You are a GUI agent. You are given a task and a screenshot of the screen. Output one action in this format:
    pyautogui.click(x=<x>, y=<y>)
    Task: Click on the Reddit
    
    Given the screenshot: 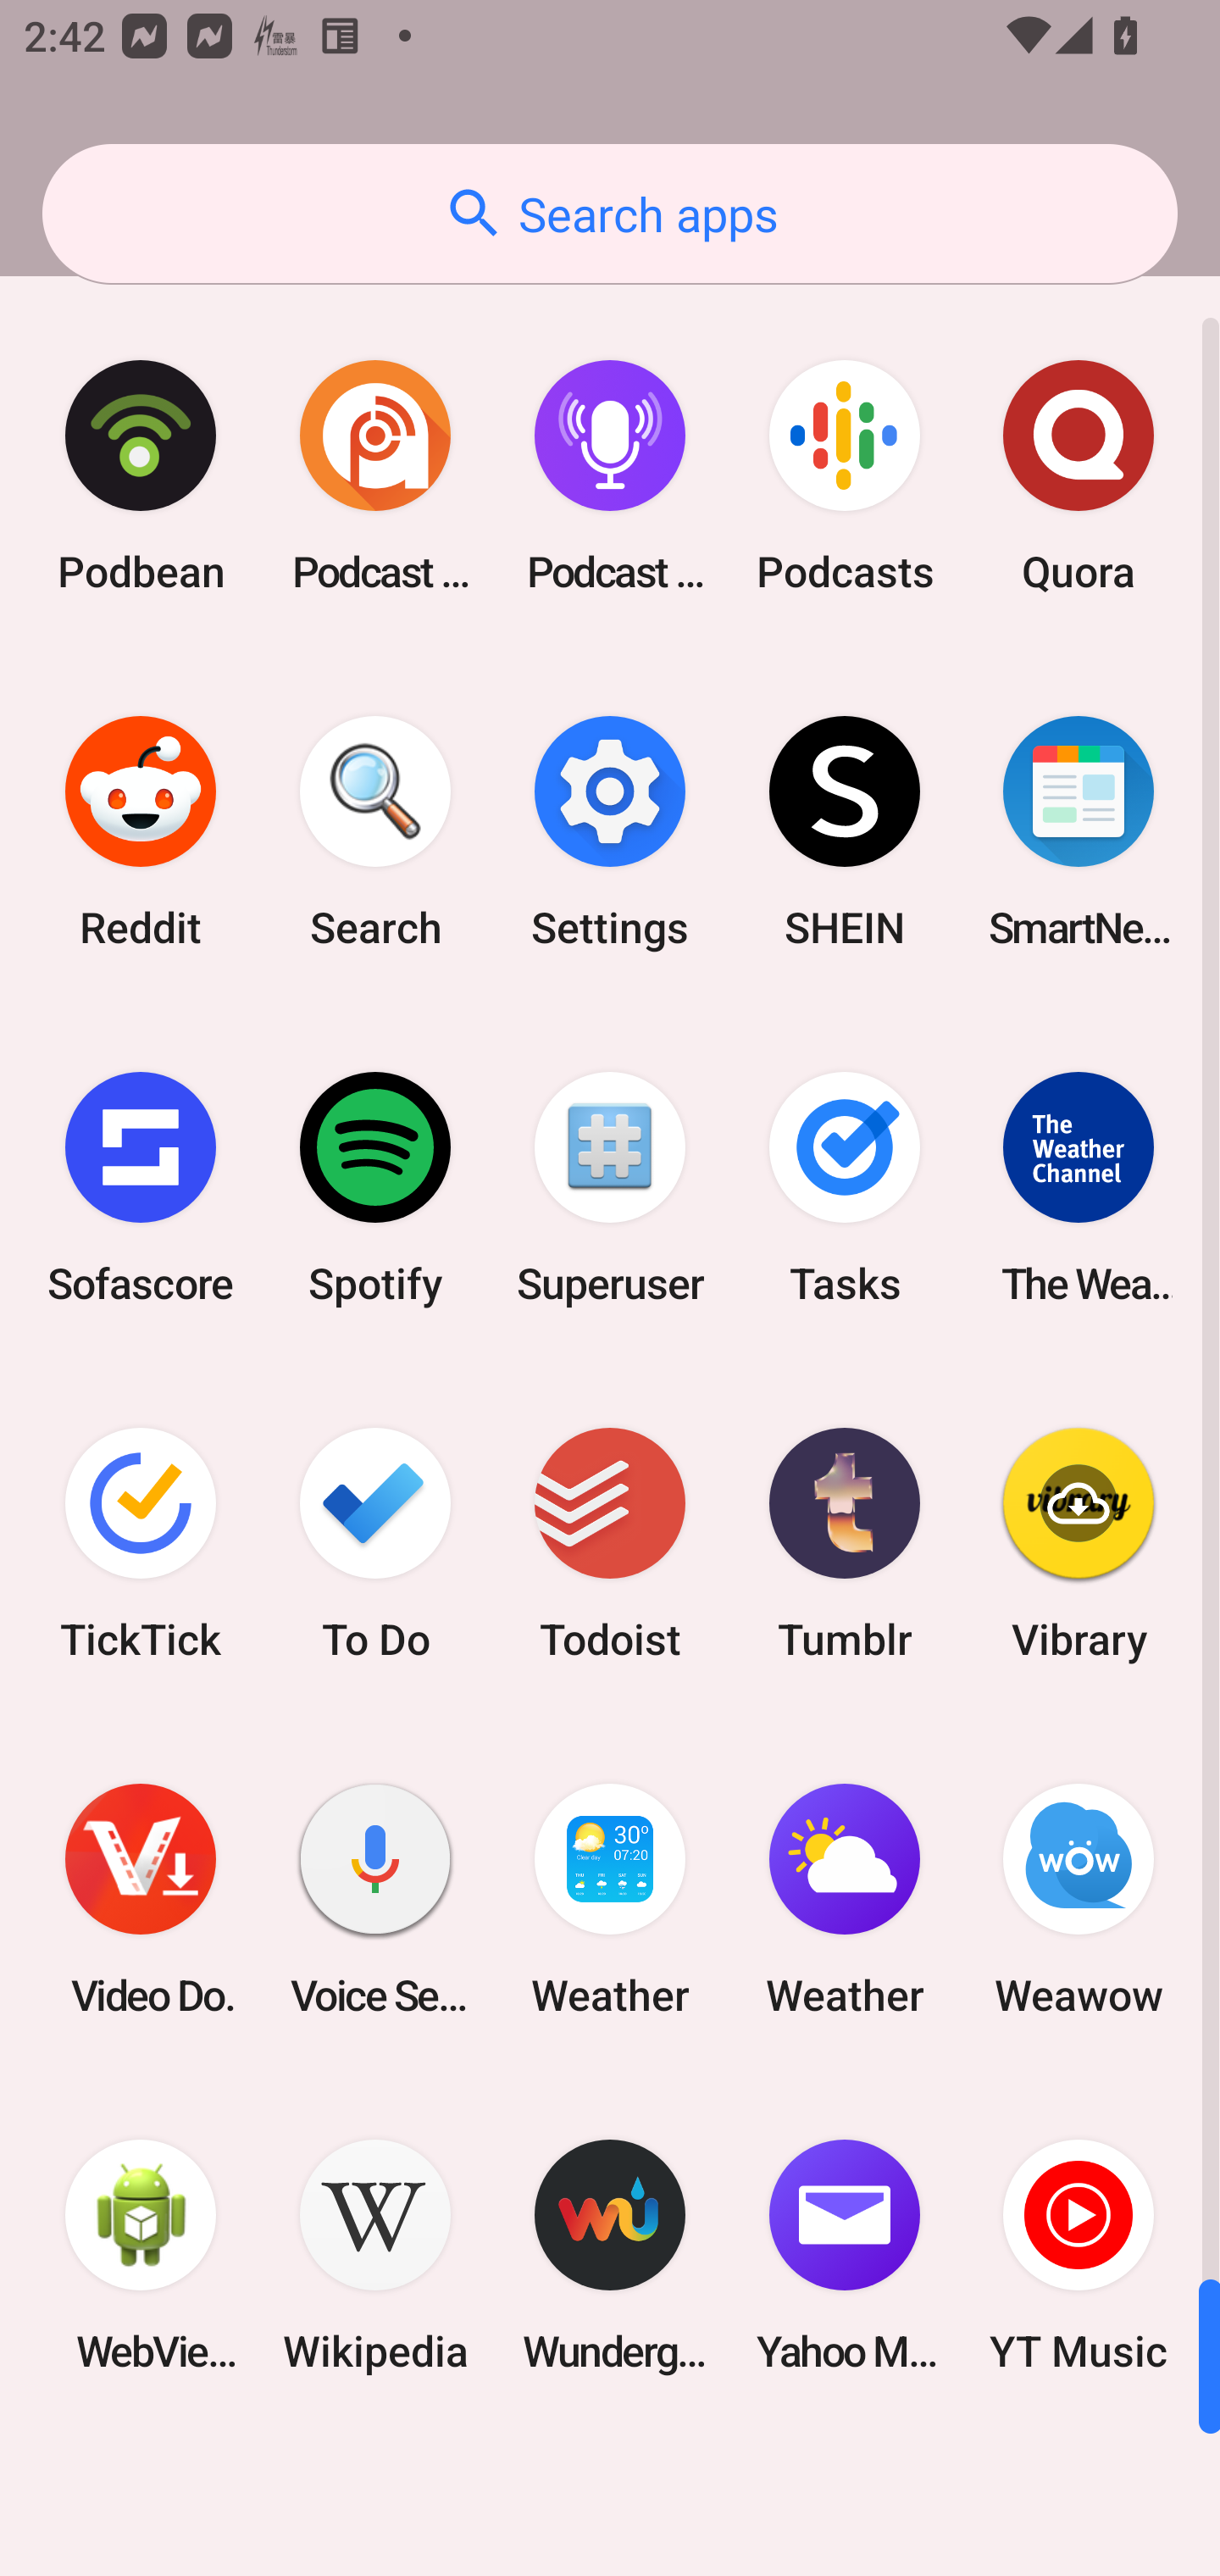 What is the action you would take?
    pyautogui.click(x=141, y=832)
    